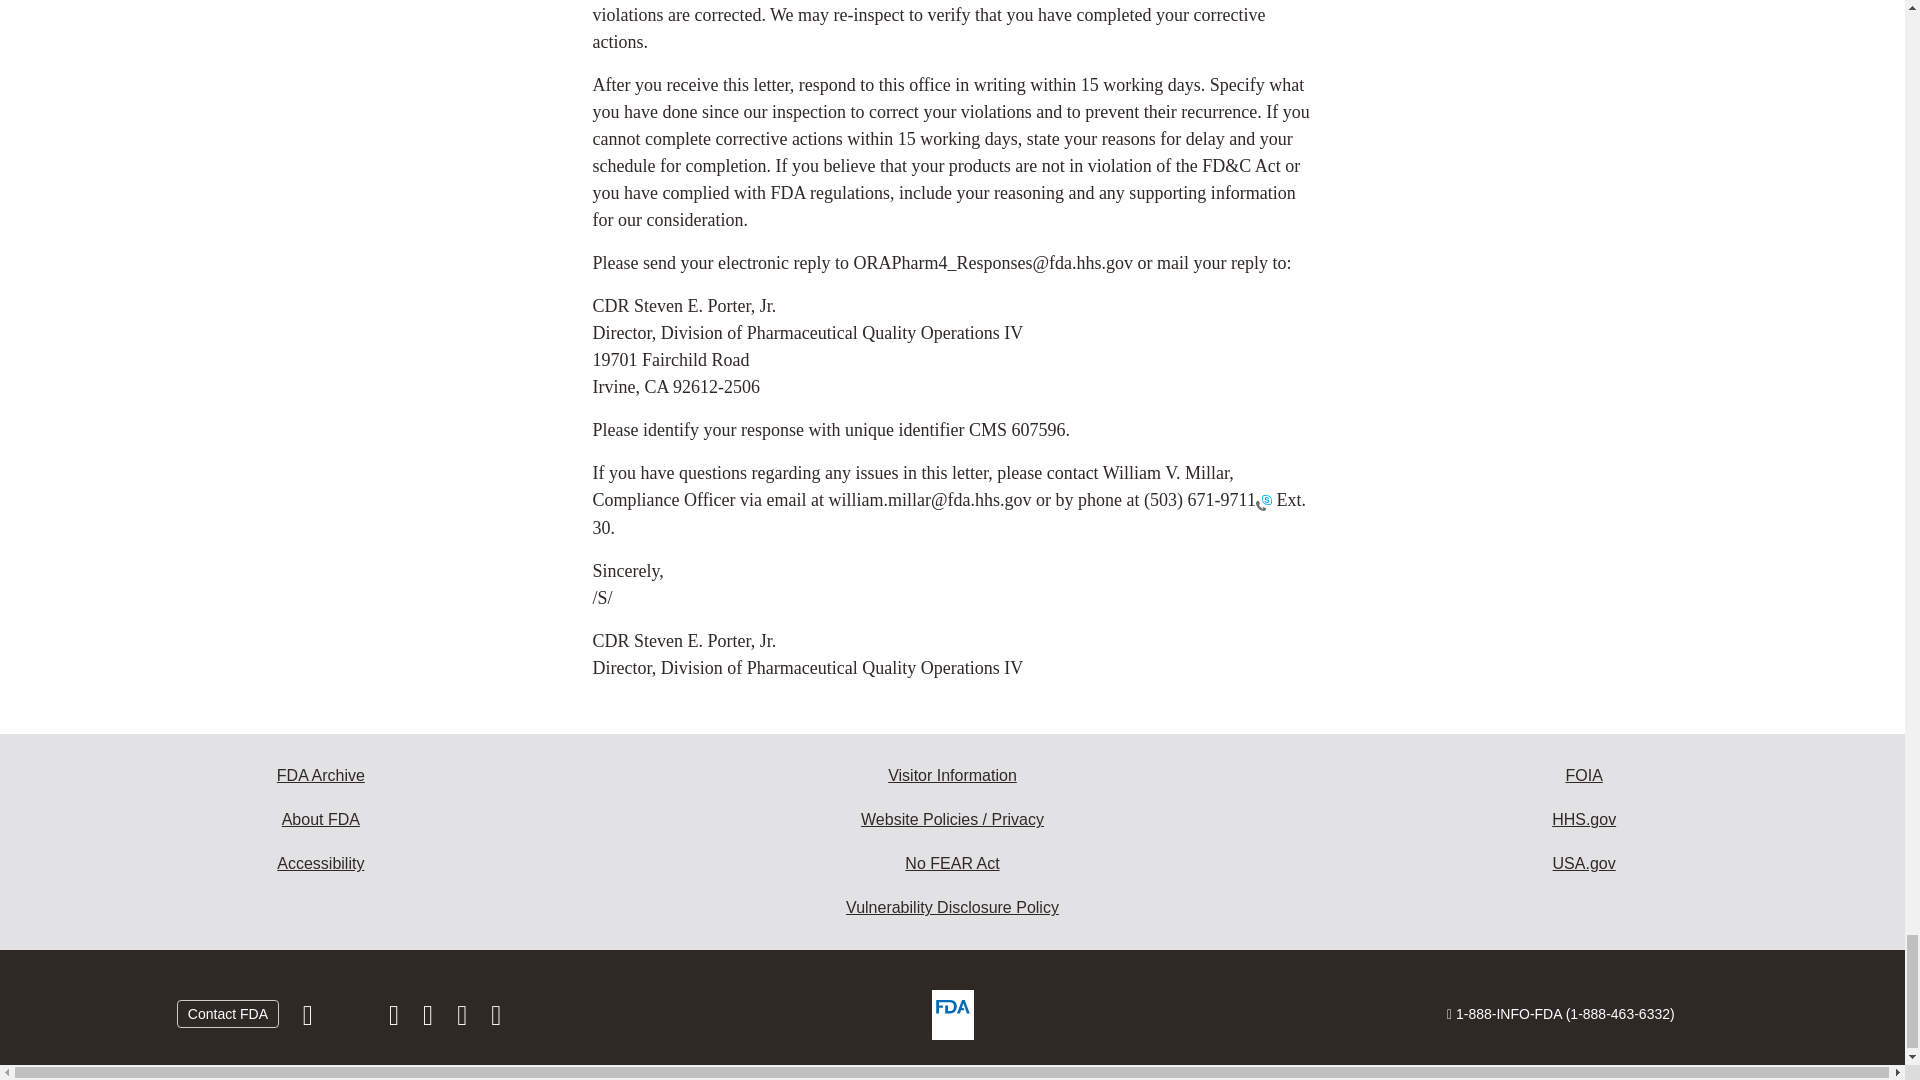 The width and height of the screenshot is (1920, 1080). Describe the element at coordinates (352, 1020) in the screenshot. I see `Follow FDA on X` at that location.